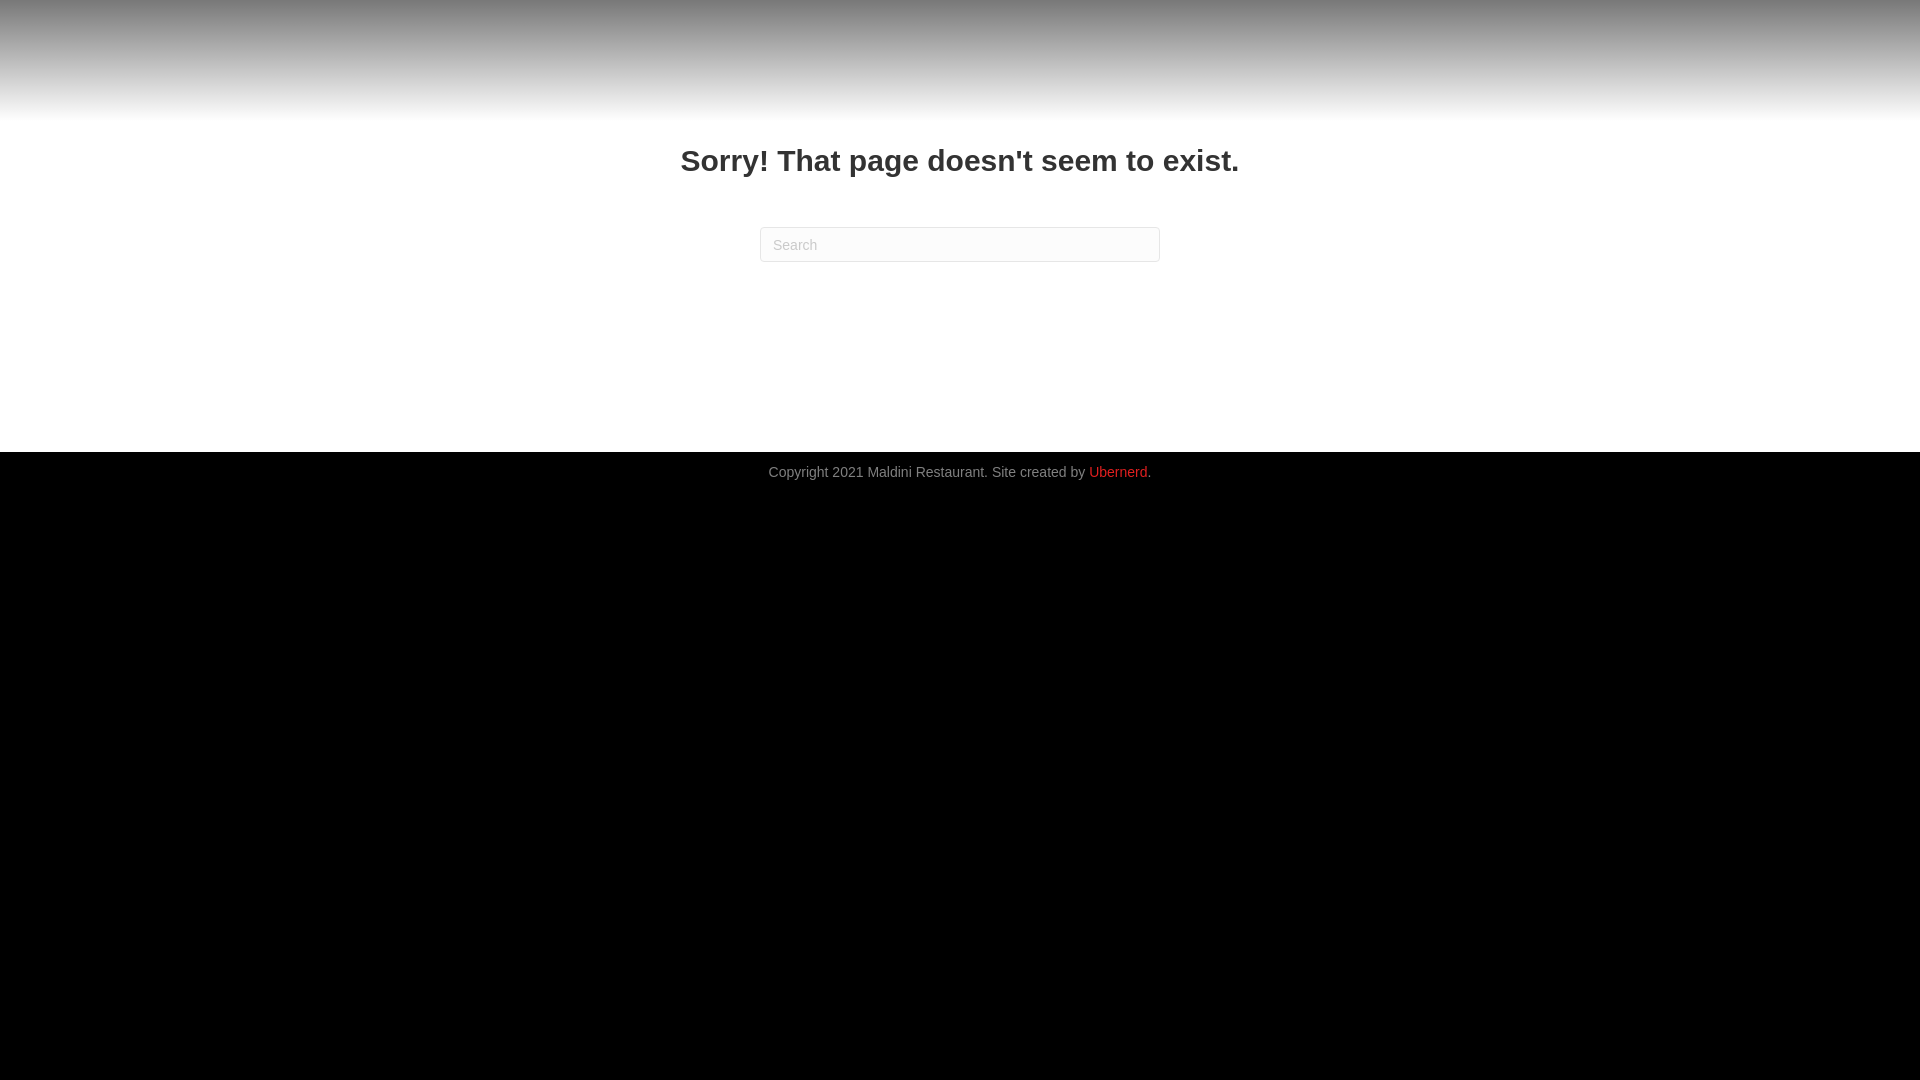 This screenshot has height=1080, width=1920. I want to click on ., so click(1150, 472).